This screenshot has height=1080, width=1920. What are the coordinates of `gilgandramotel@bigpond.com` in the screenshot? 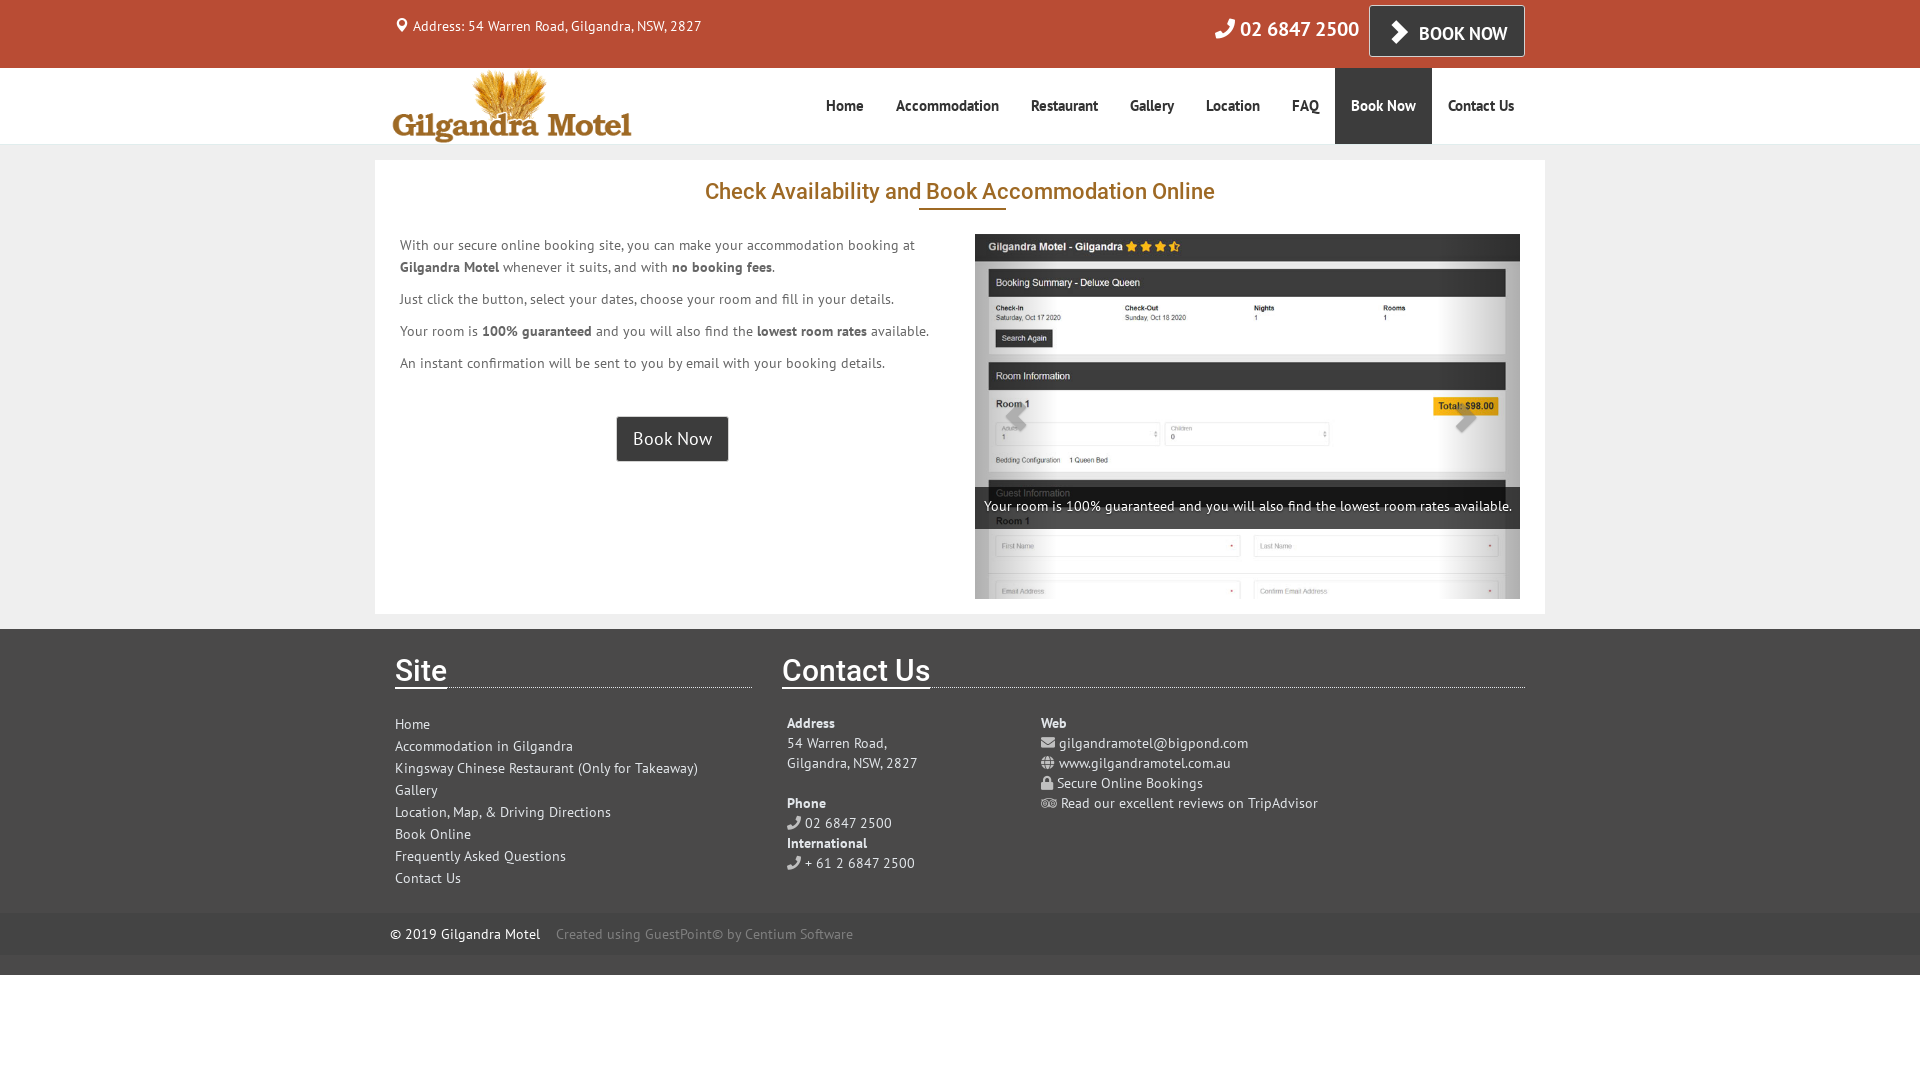 It's located at (1154, 743).